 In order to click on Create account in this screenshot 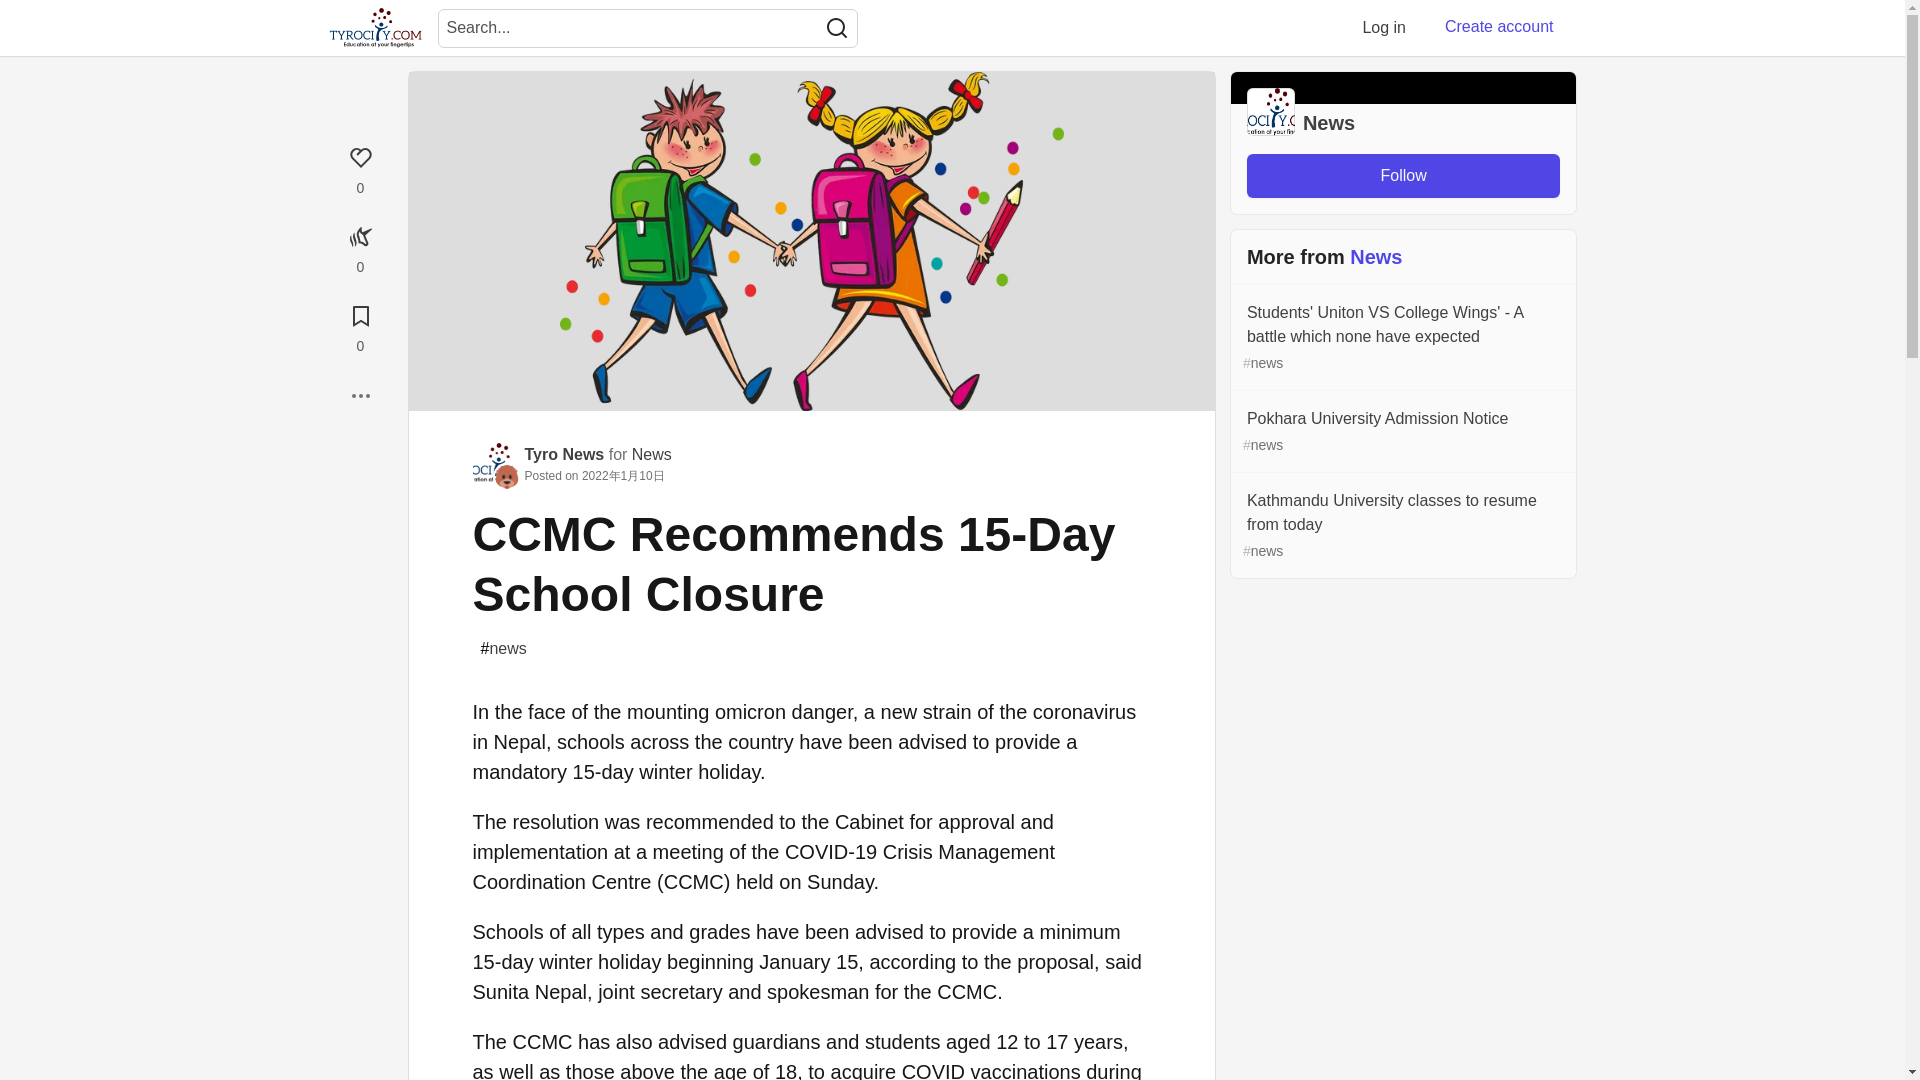, I will do `click(1499, 27)`.